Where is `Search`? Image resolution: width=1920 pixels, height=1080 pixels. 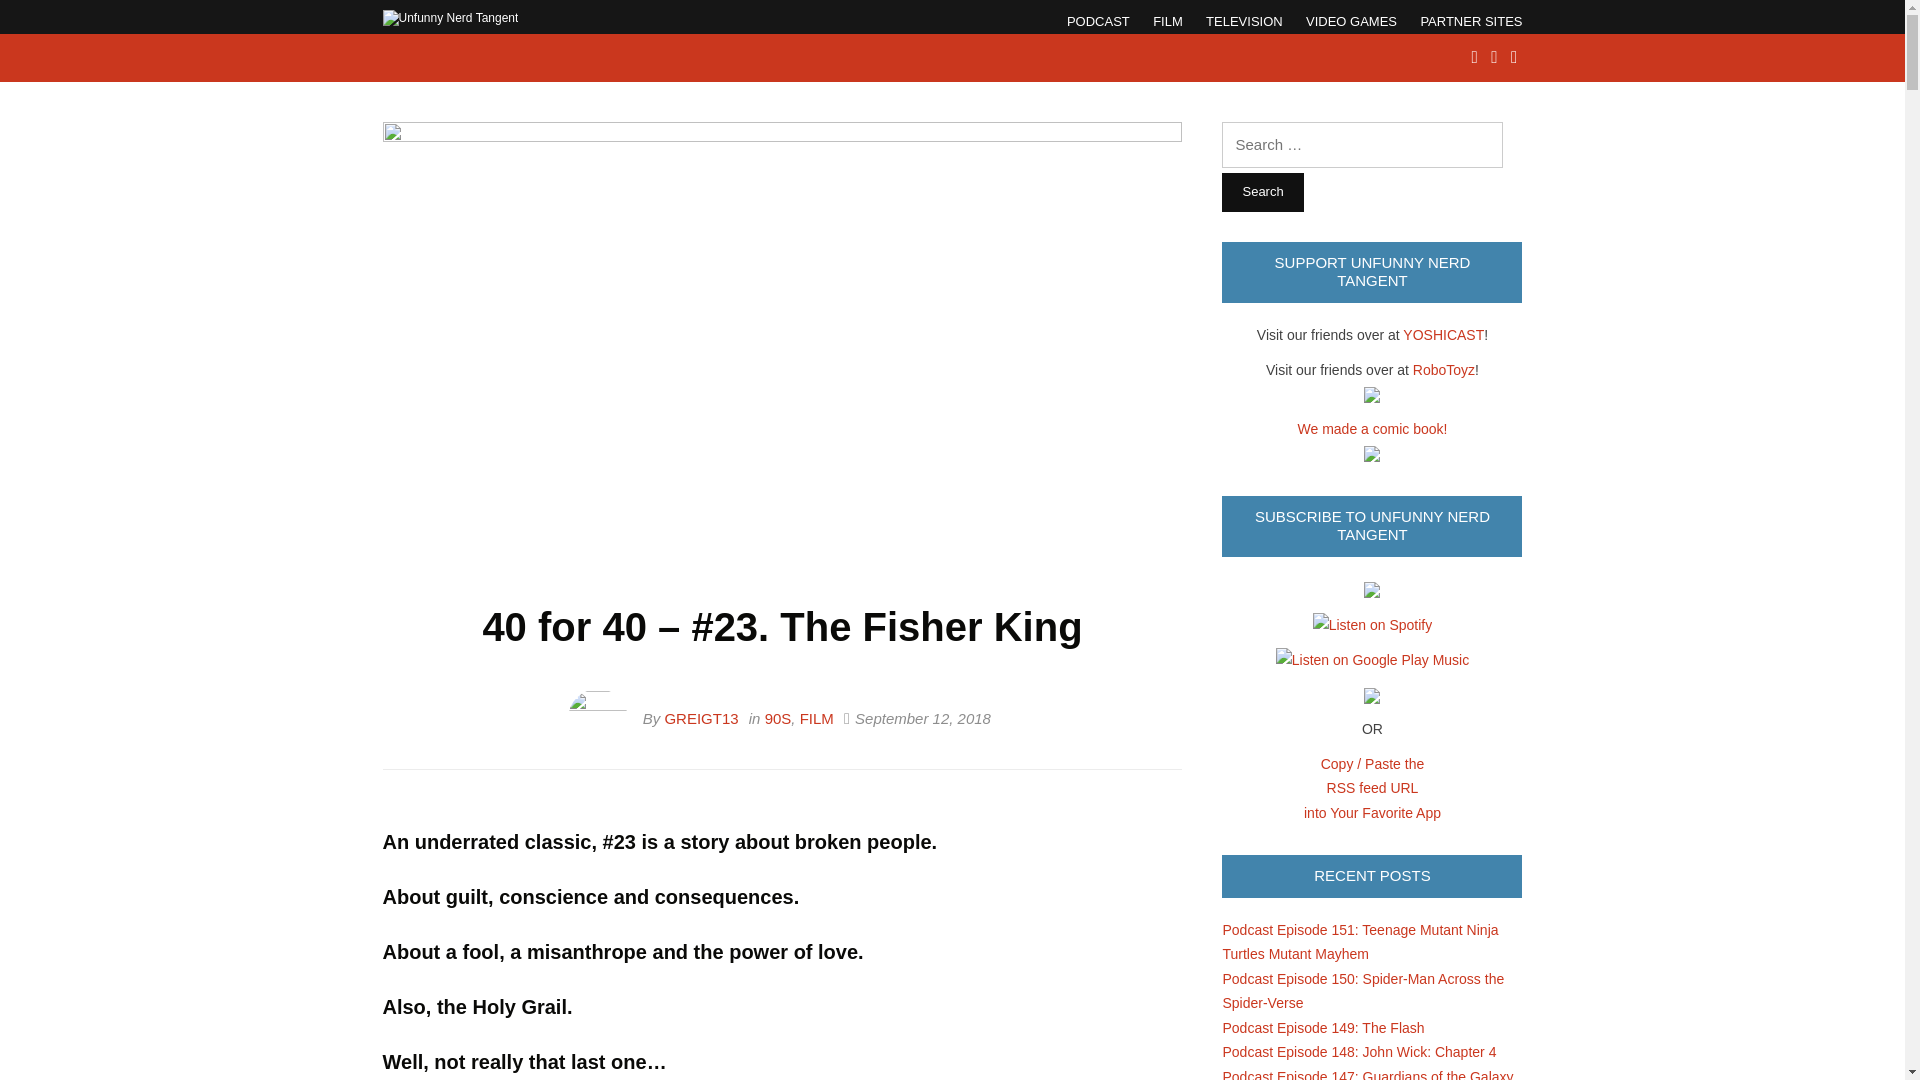
Search is located at coordinates (1262, 192).